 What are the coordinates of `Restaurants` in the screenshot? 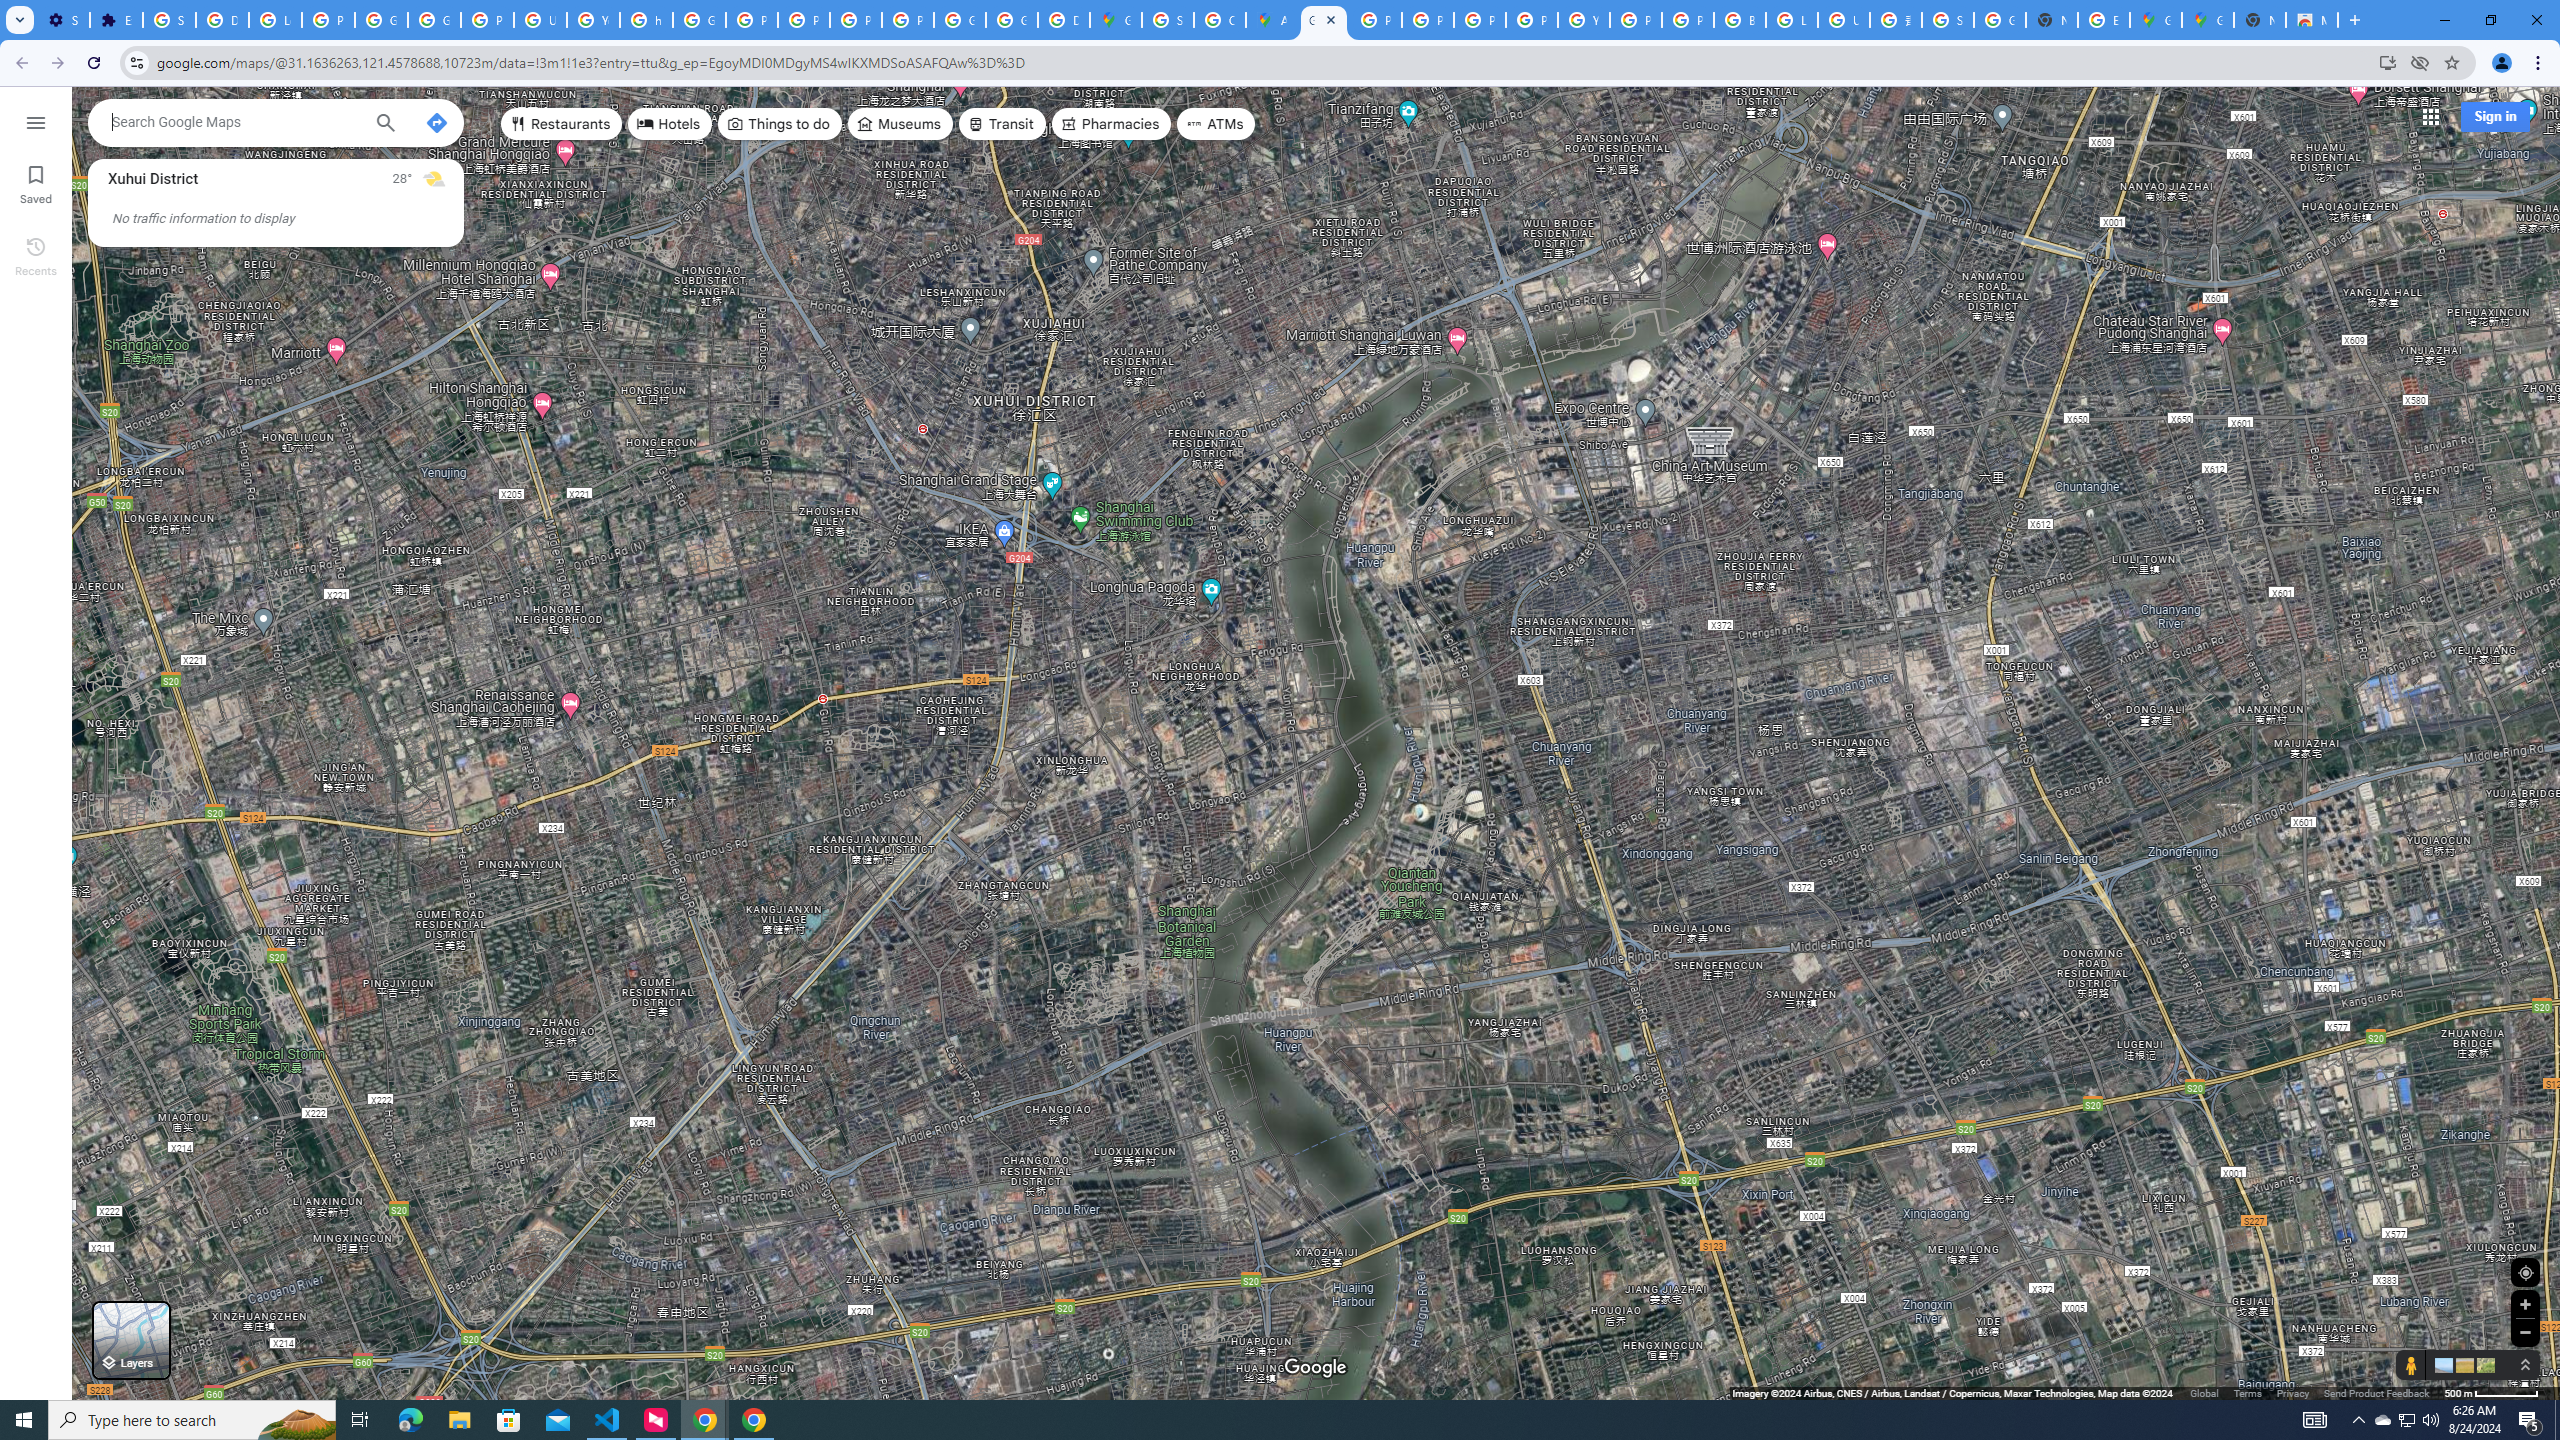 It's located at (562, 124).